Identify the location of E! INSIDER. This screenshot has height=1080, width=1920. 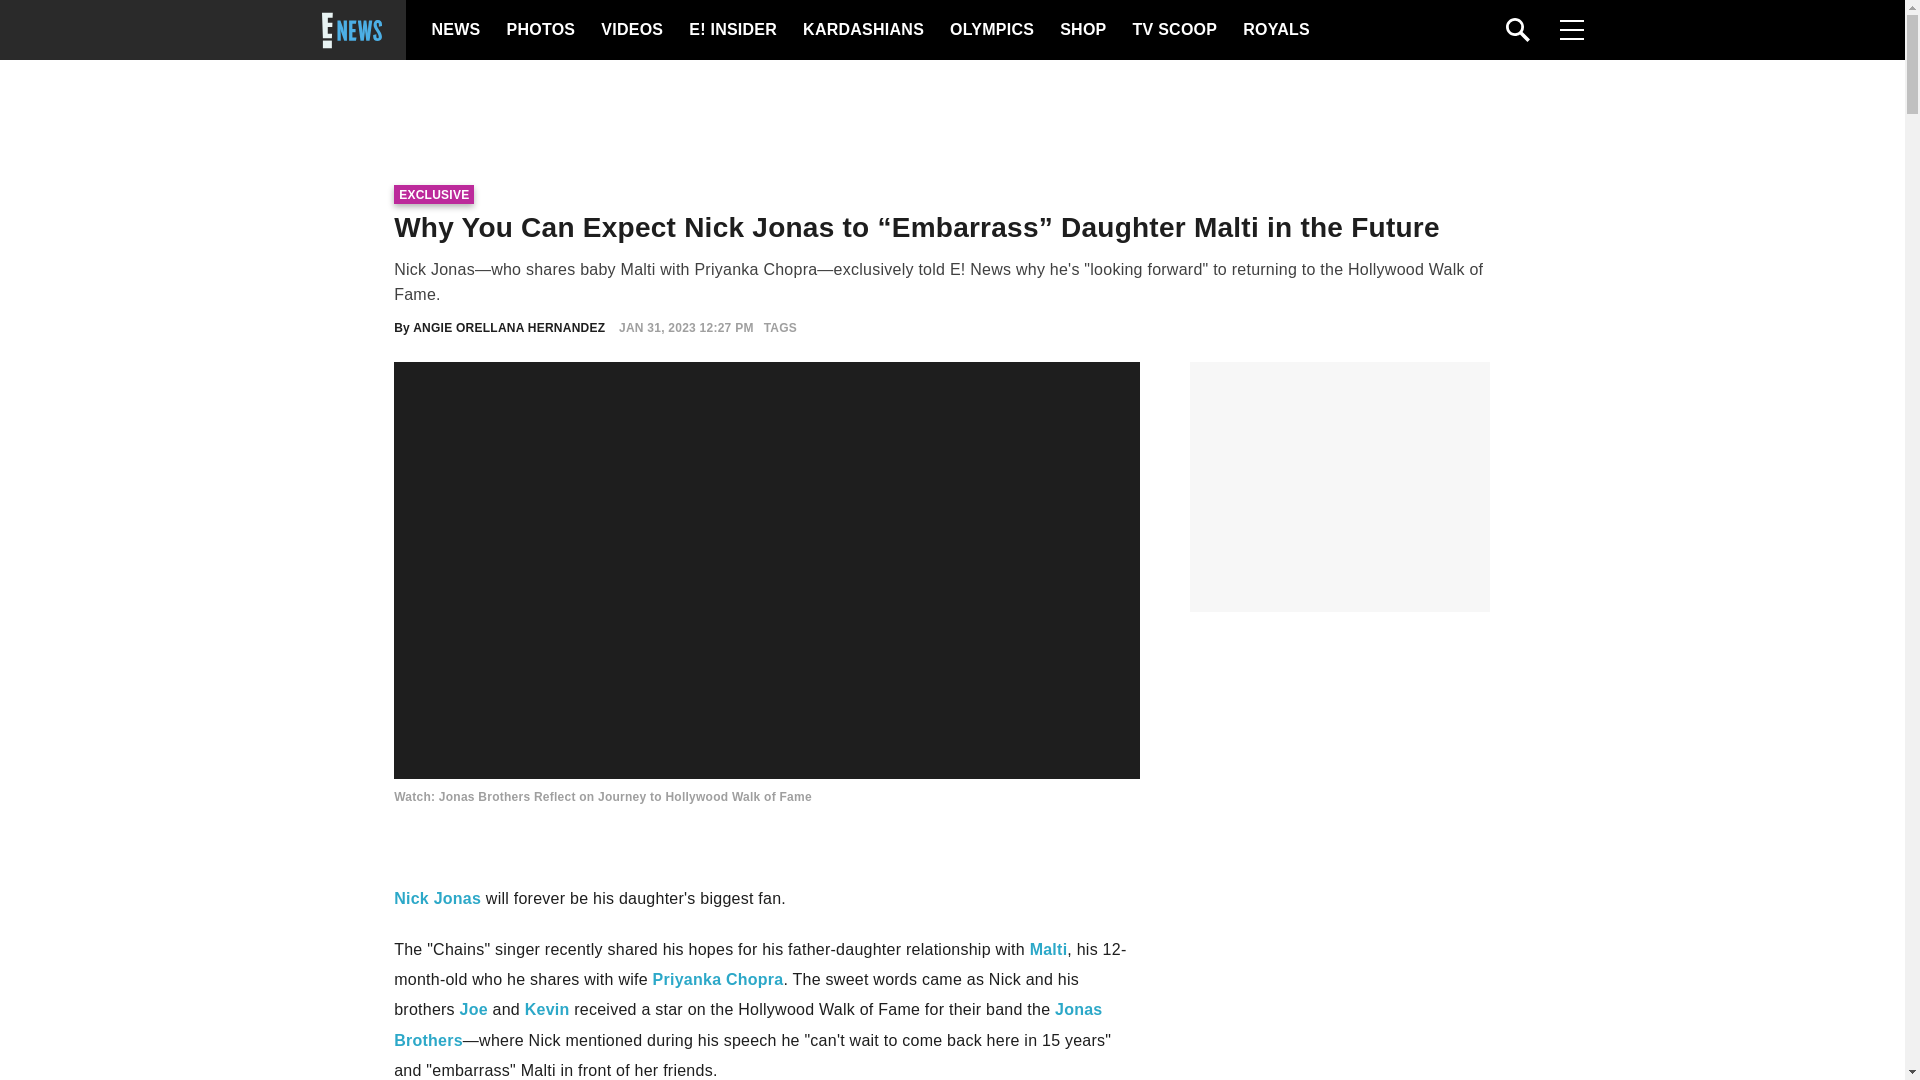
(732, 30).